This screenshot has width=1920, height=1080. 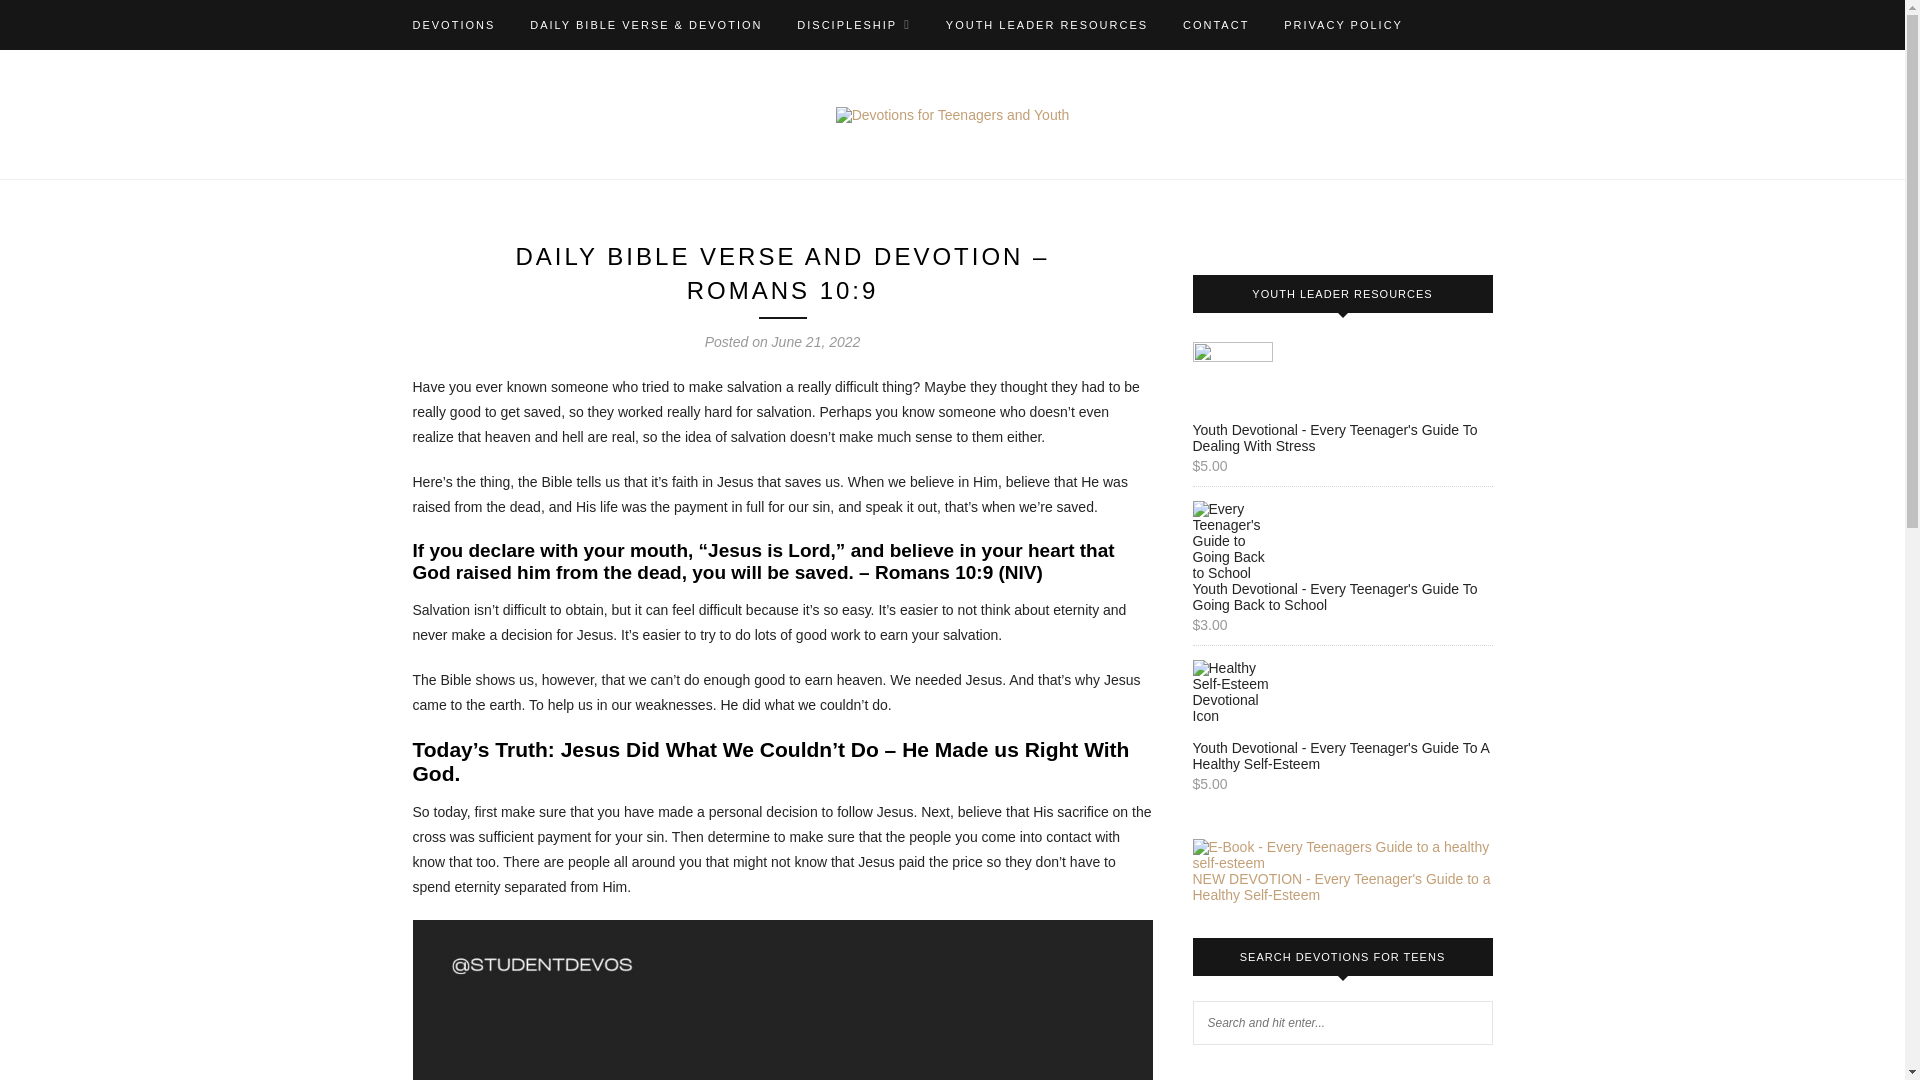 I want to click on CONTACT, so click(x=1216, y=24).